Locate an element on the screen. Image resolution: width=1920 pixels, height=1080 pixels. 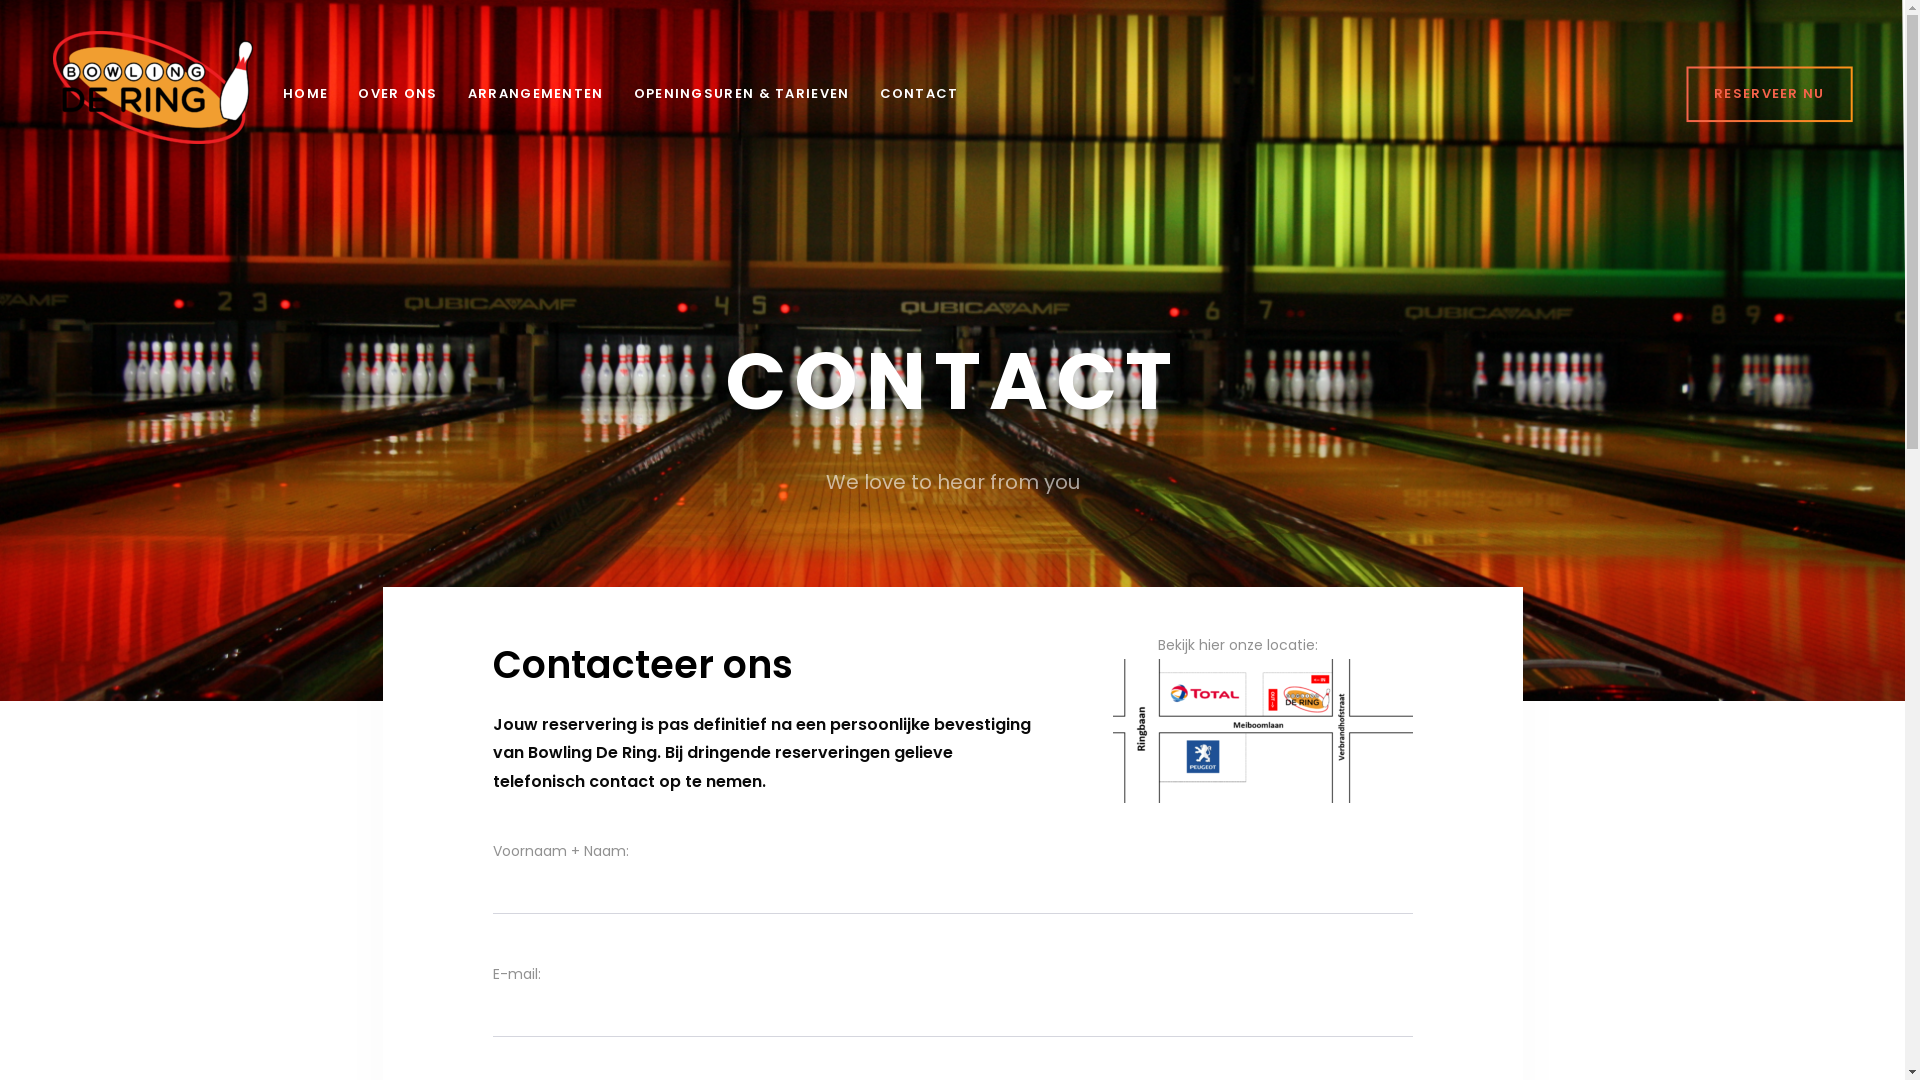
OPENINGSUREN & TARIEVEN is located at coordinates (742, 94).